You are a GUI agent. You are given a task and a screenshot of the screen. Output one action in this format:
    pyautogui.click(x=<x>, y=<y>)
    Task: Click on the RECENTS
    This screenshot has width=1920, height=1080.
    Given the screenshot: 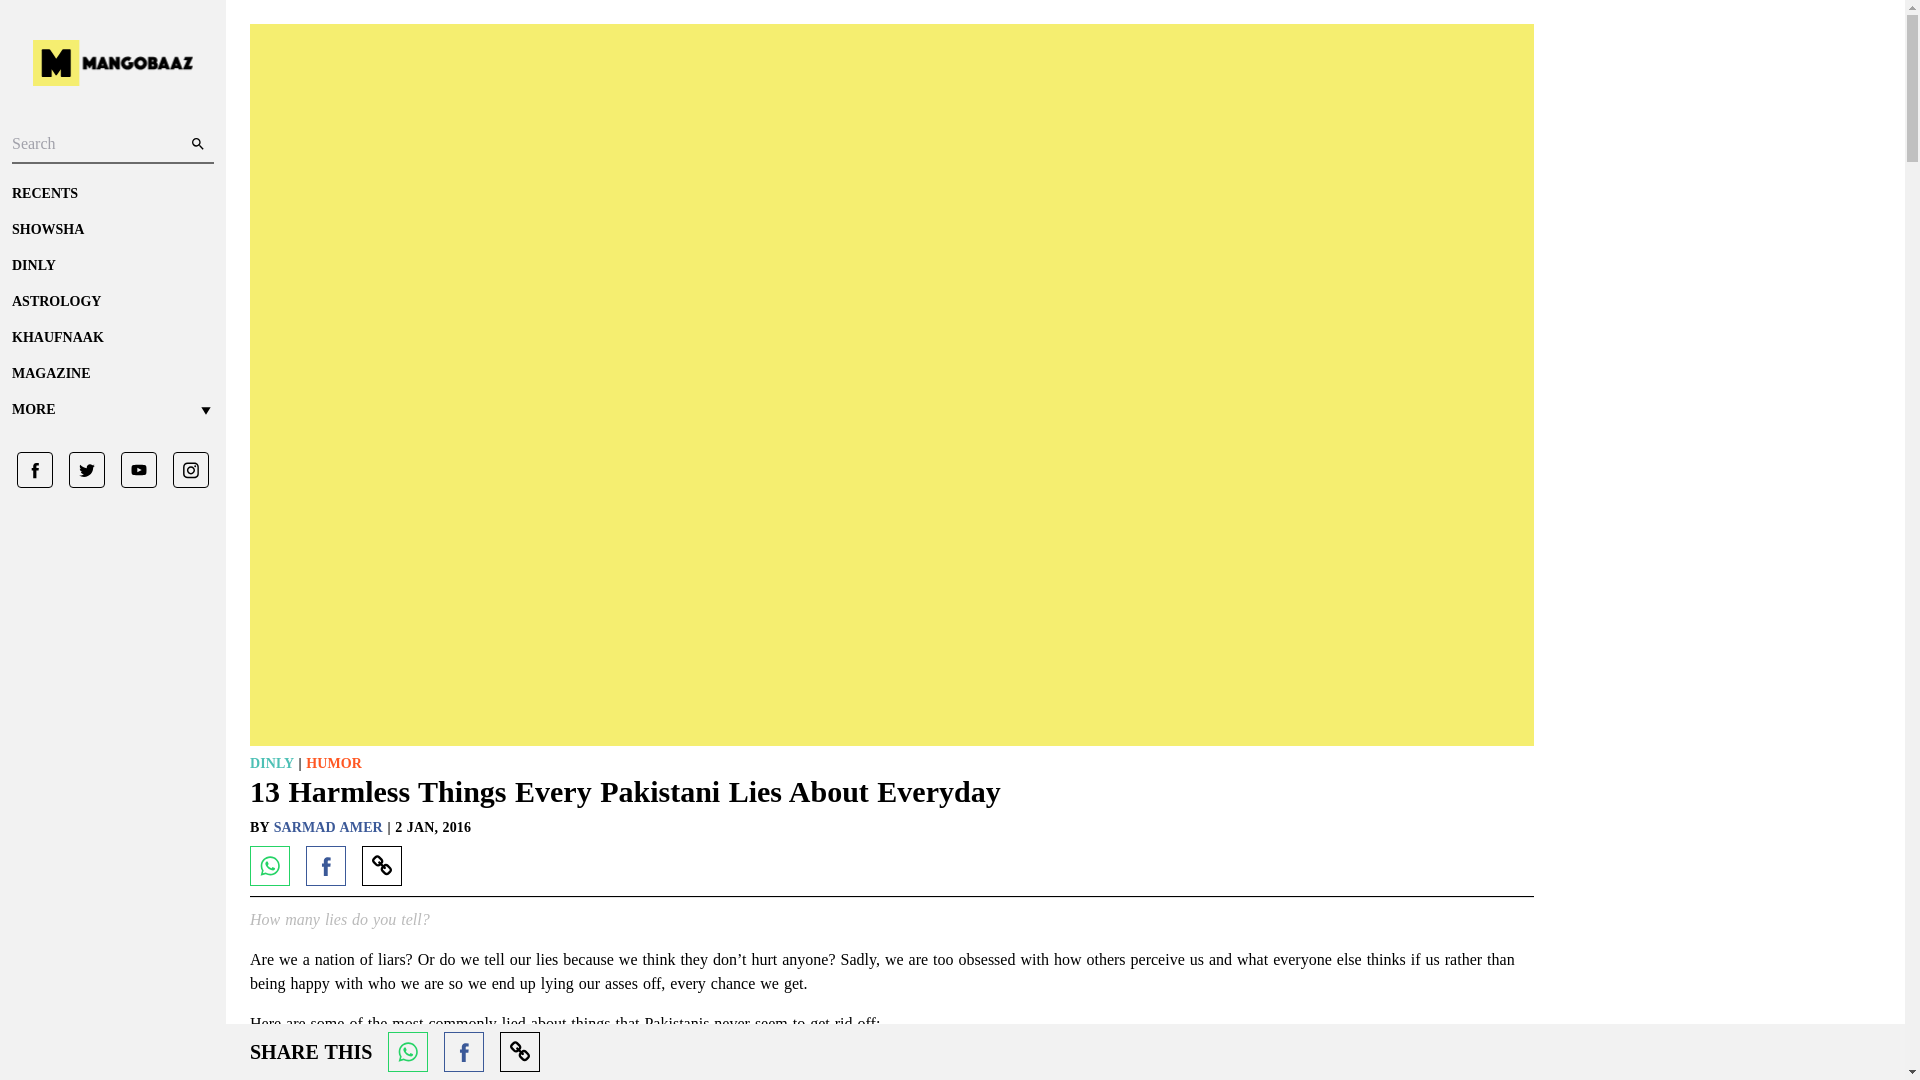 What is the action you would take?
    pyautogui.click(x=112, y=194)
    